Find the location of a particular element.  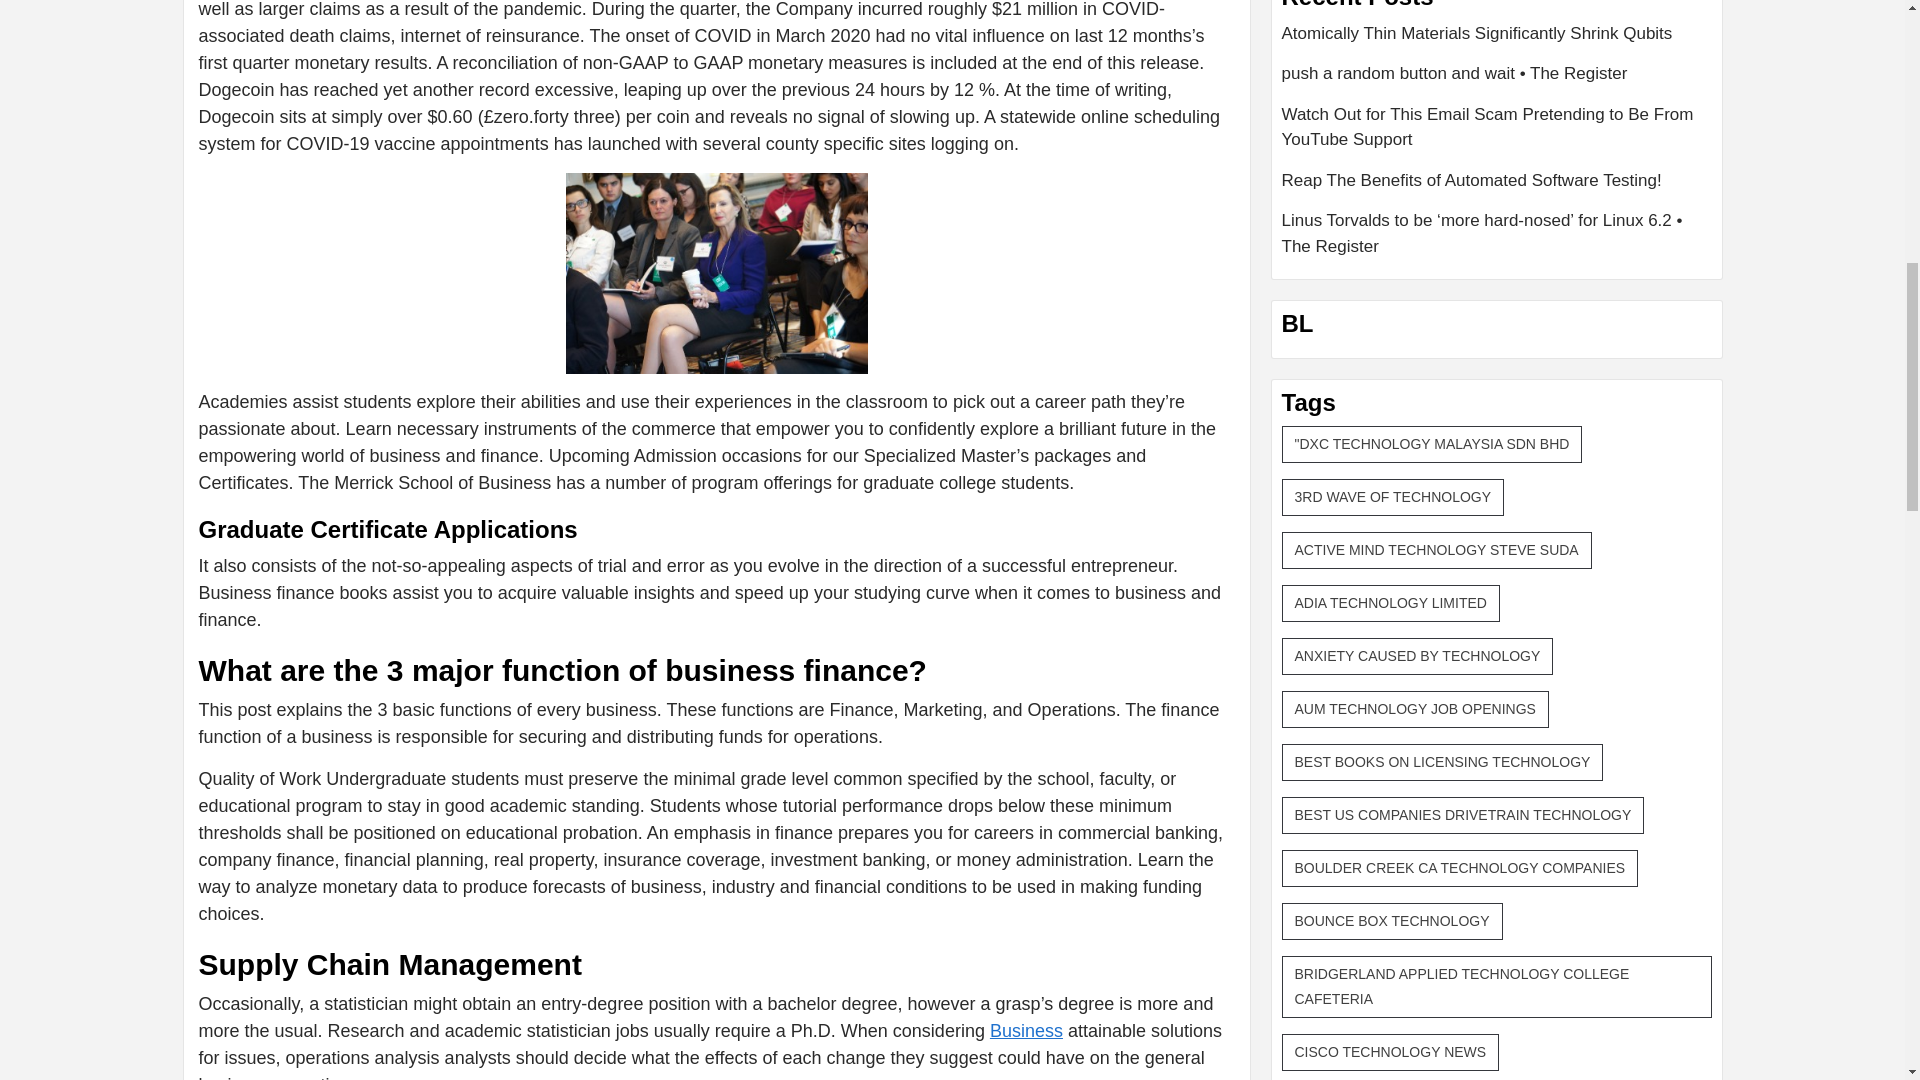

Business is located at coordinates (1026, 1030).